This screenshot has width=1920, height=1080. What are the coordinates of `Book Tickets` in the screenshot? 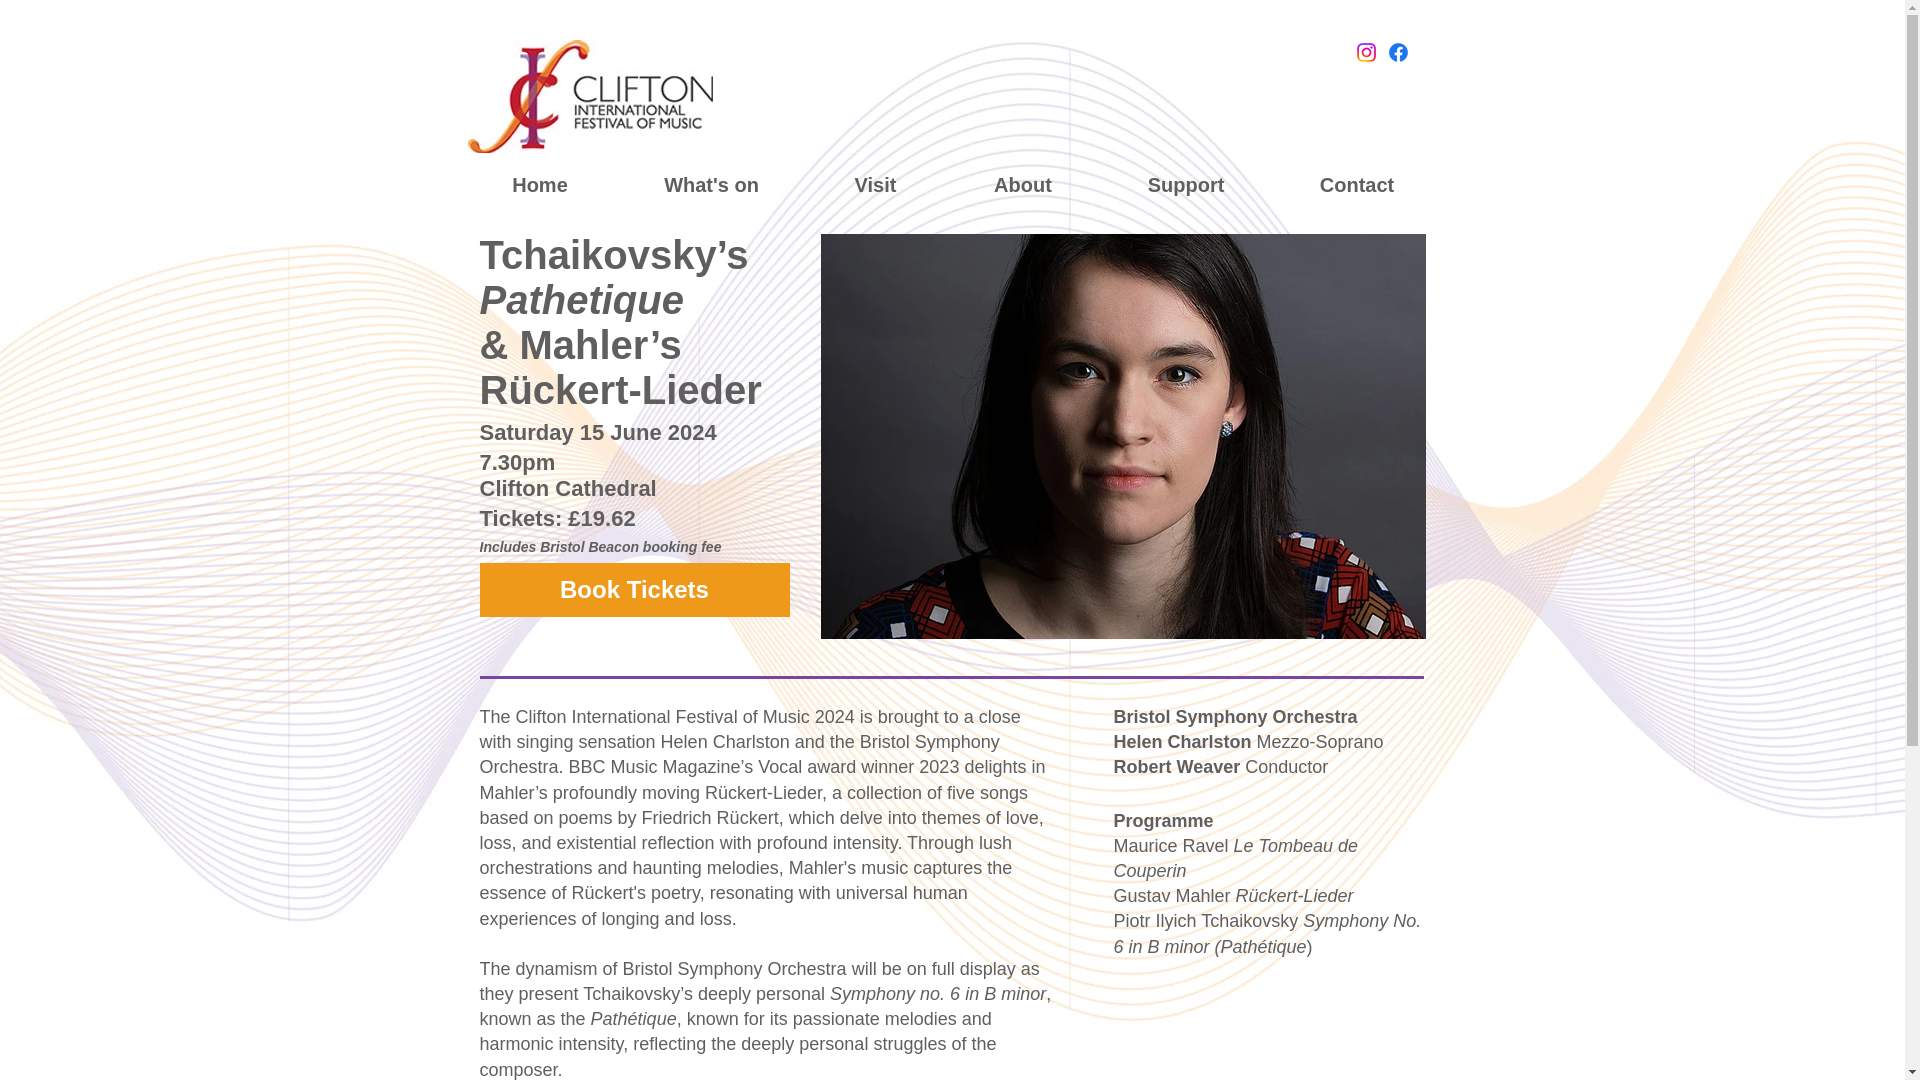 It's located at (634, 589).